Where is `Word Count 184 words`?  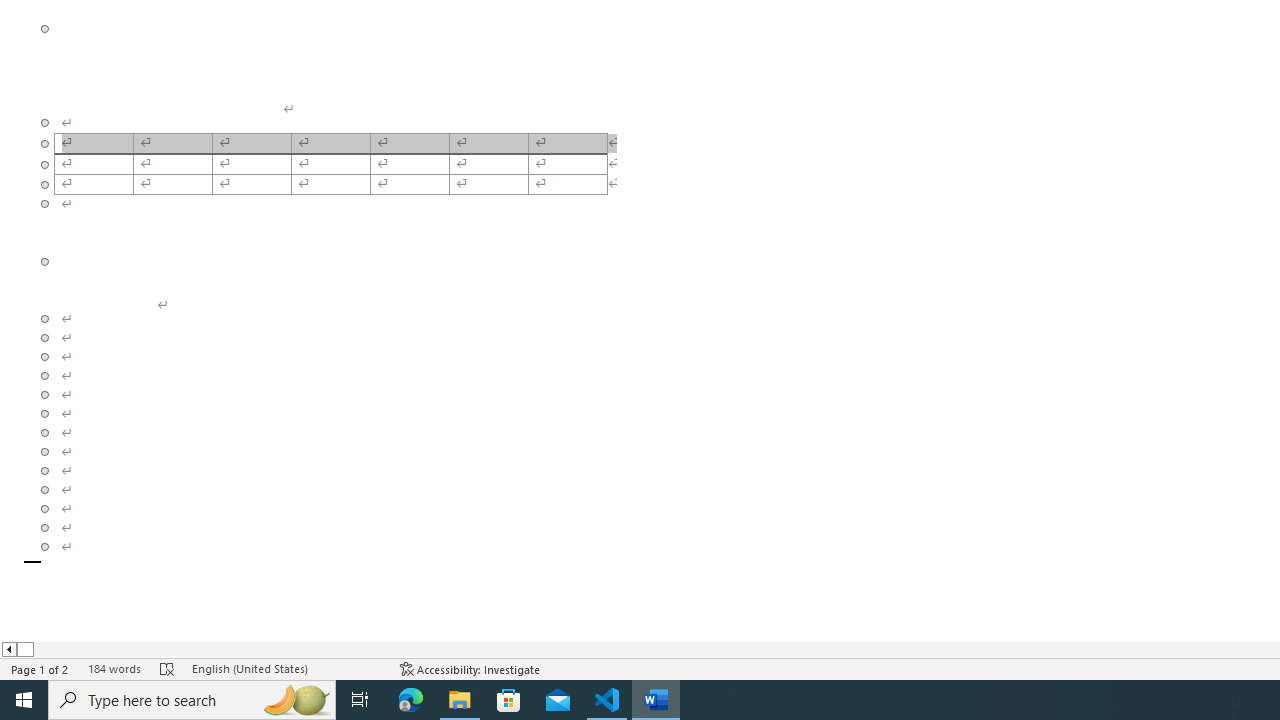
Word Count 184 words is located at coordinates (114, 668).